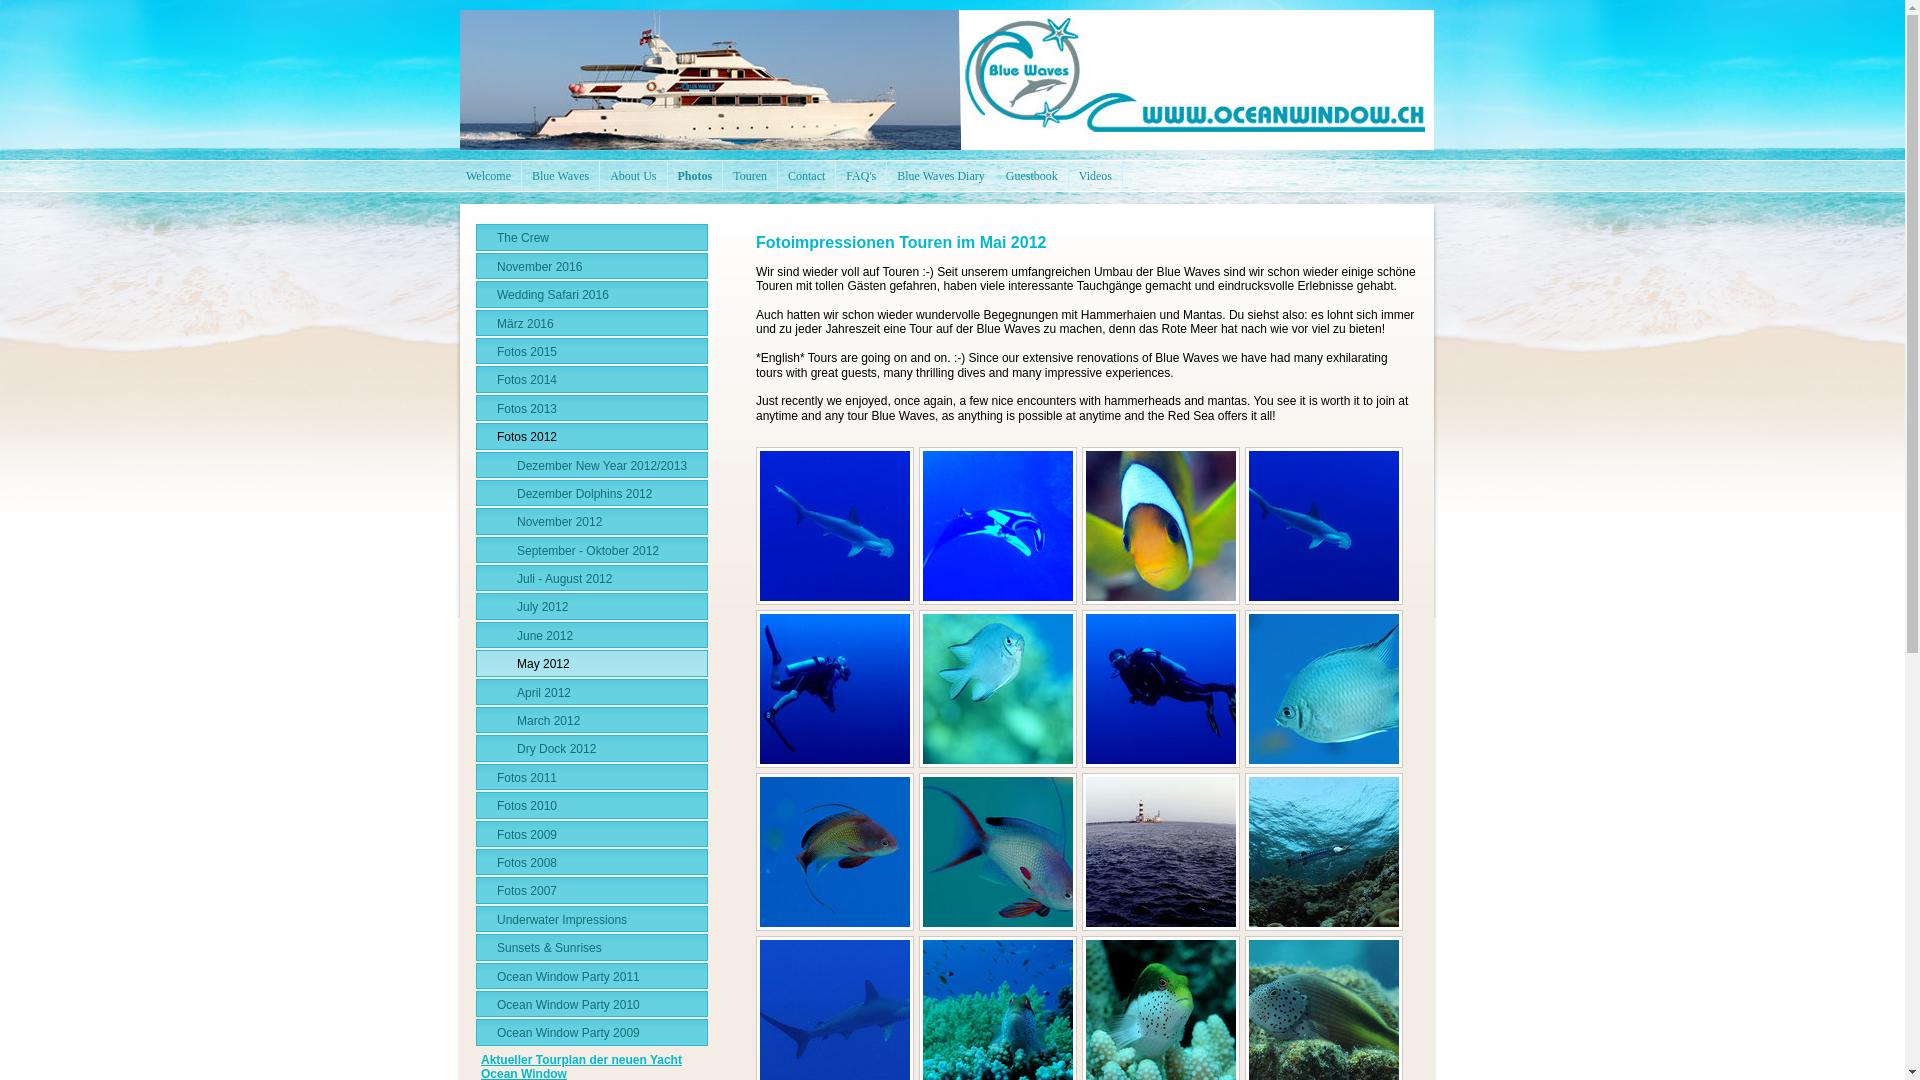 This screenshot has width=1920, height=1080. I want to click on Fotos 2014, so click(592, 379).